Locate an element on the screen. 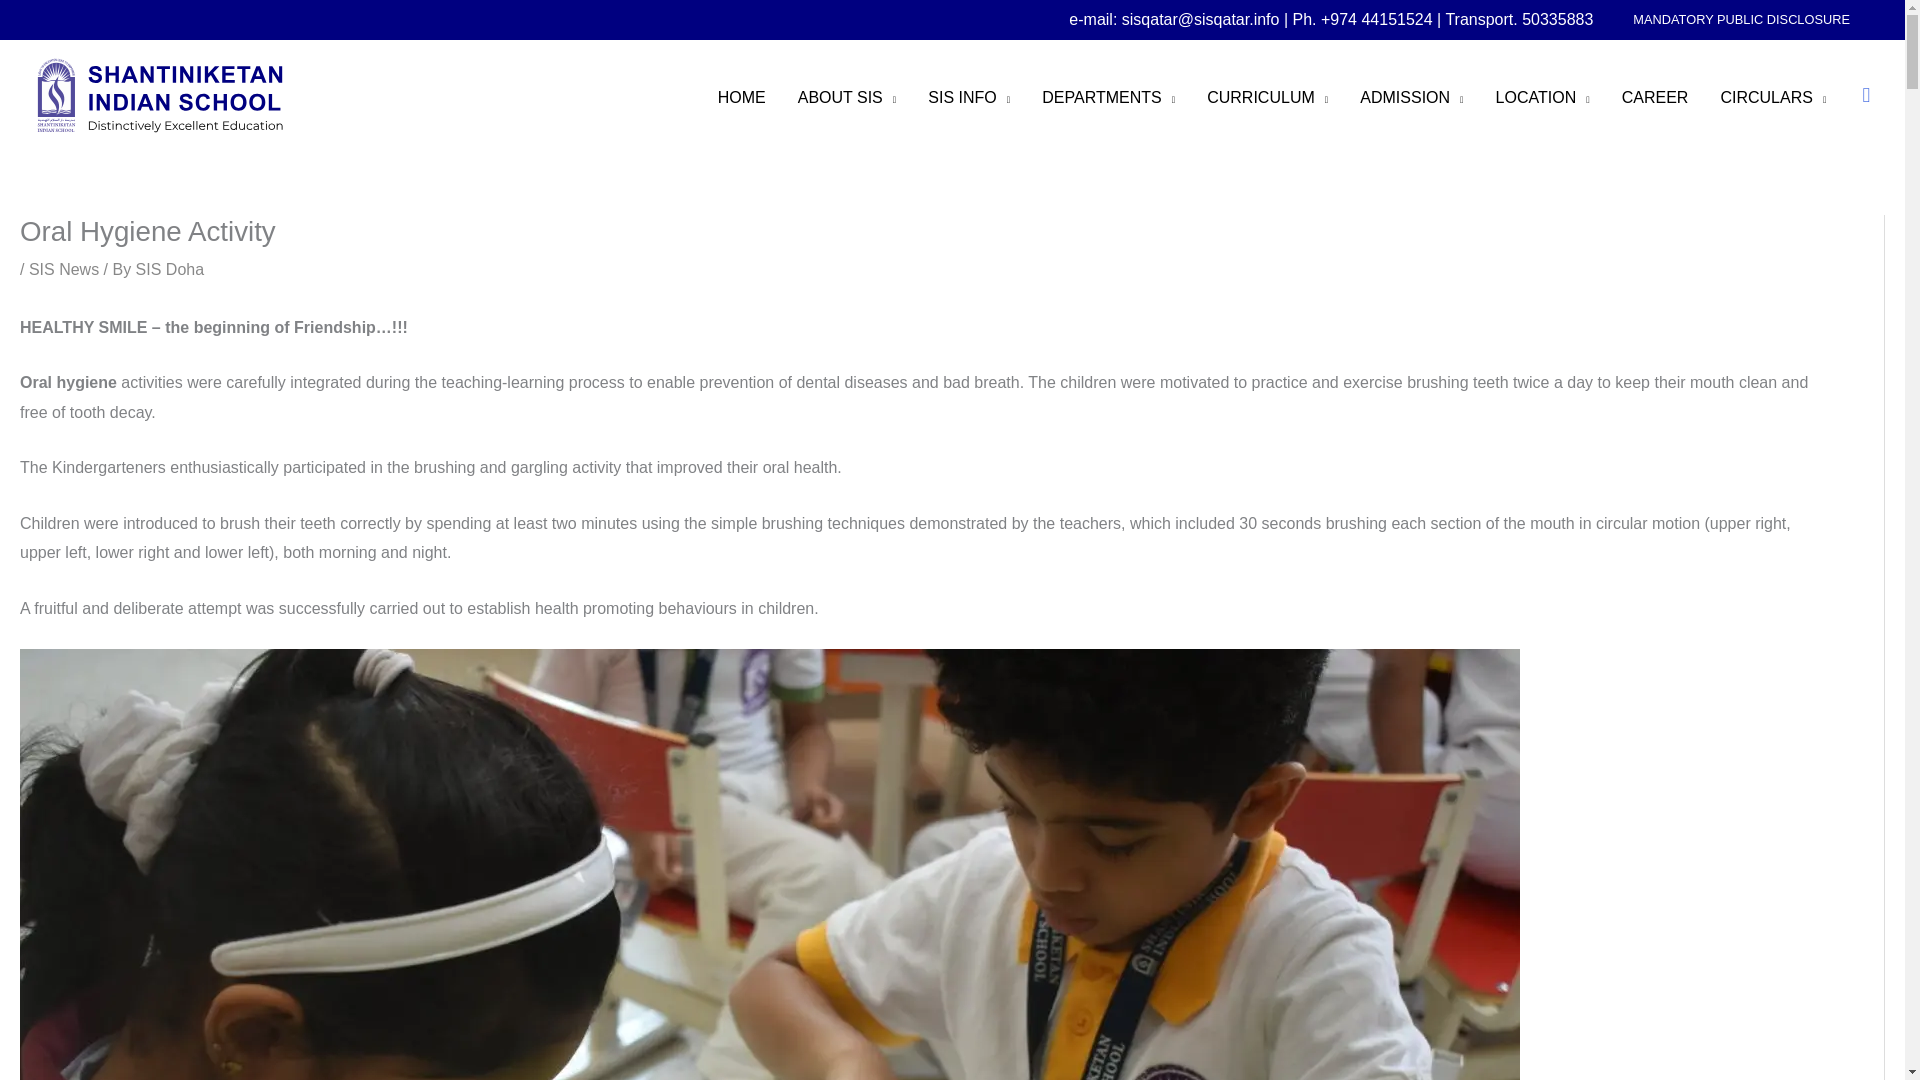  SIS INFO is located at coordinates (968, 98).